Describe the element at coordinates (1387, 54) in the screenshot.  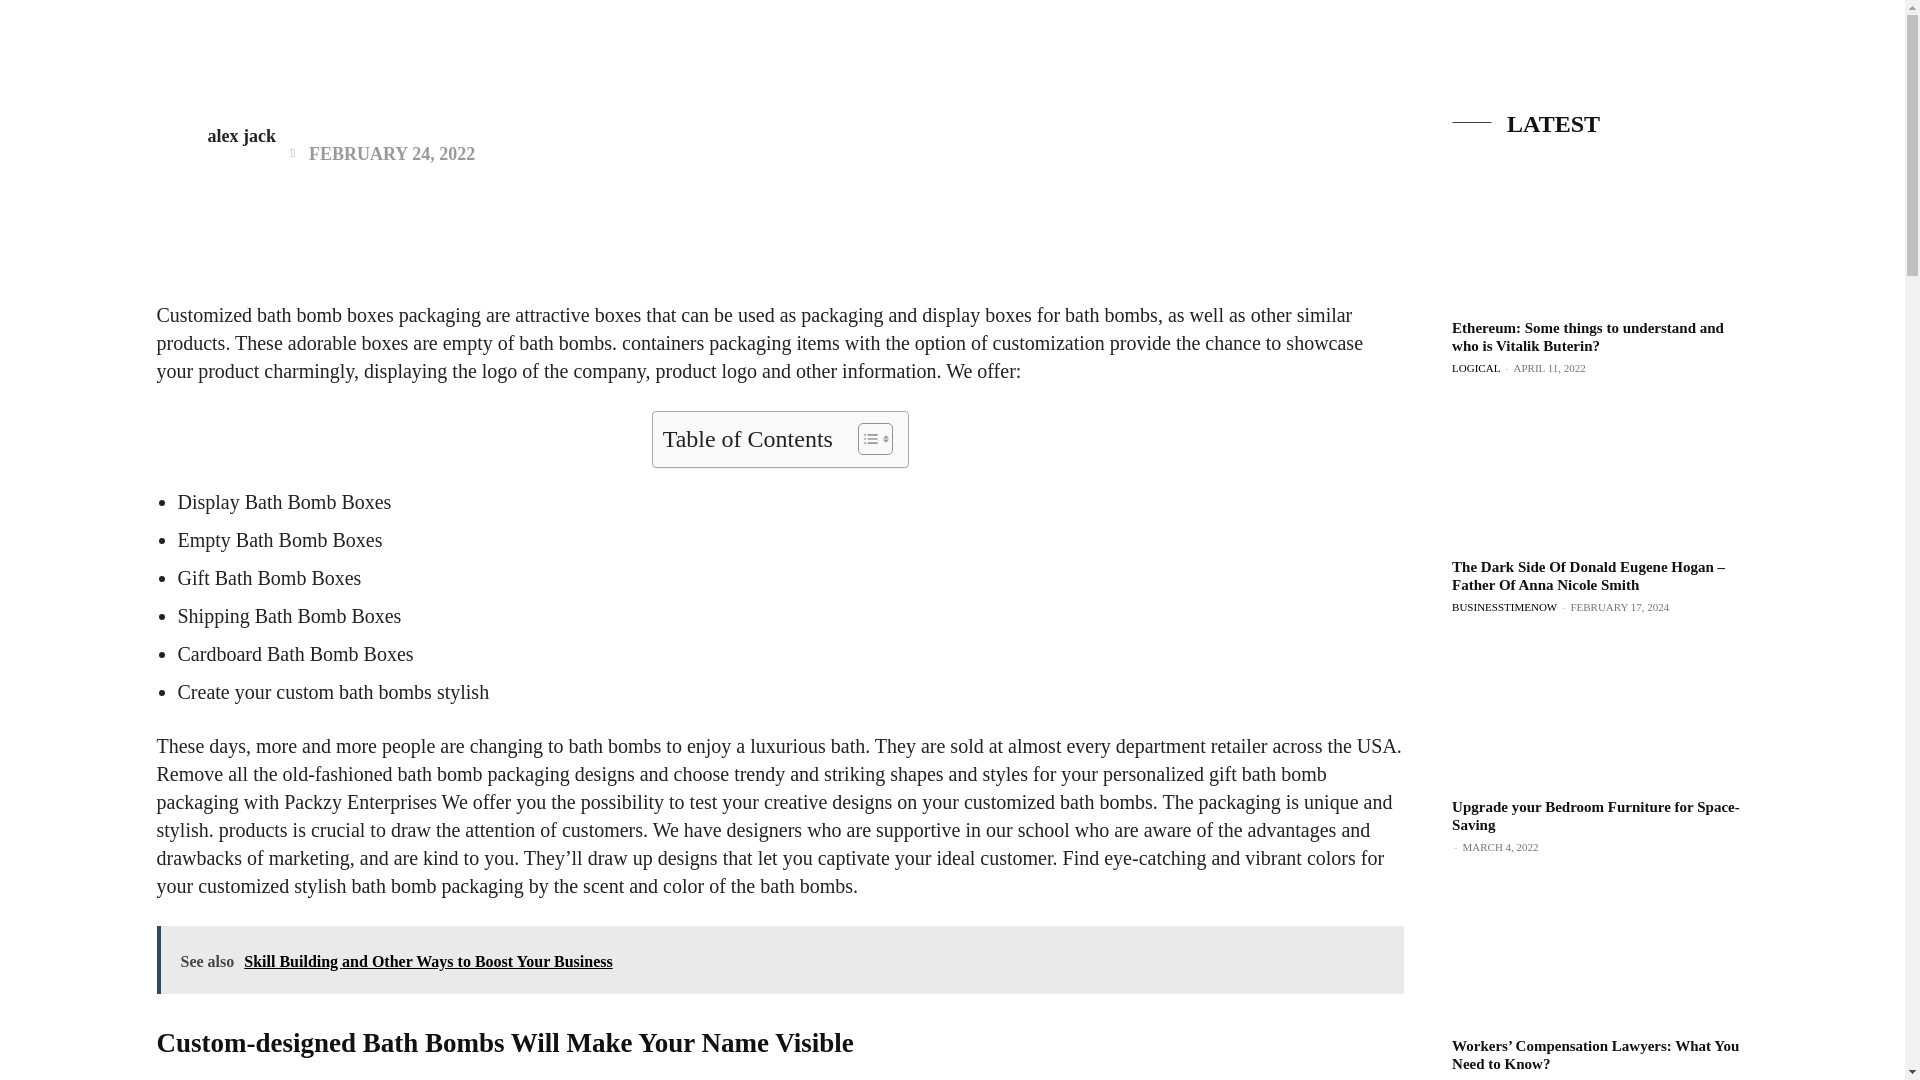
I see `Lifestyle` at that location.